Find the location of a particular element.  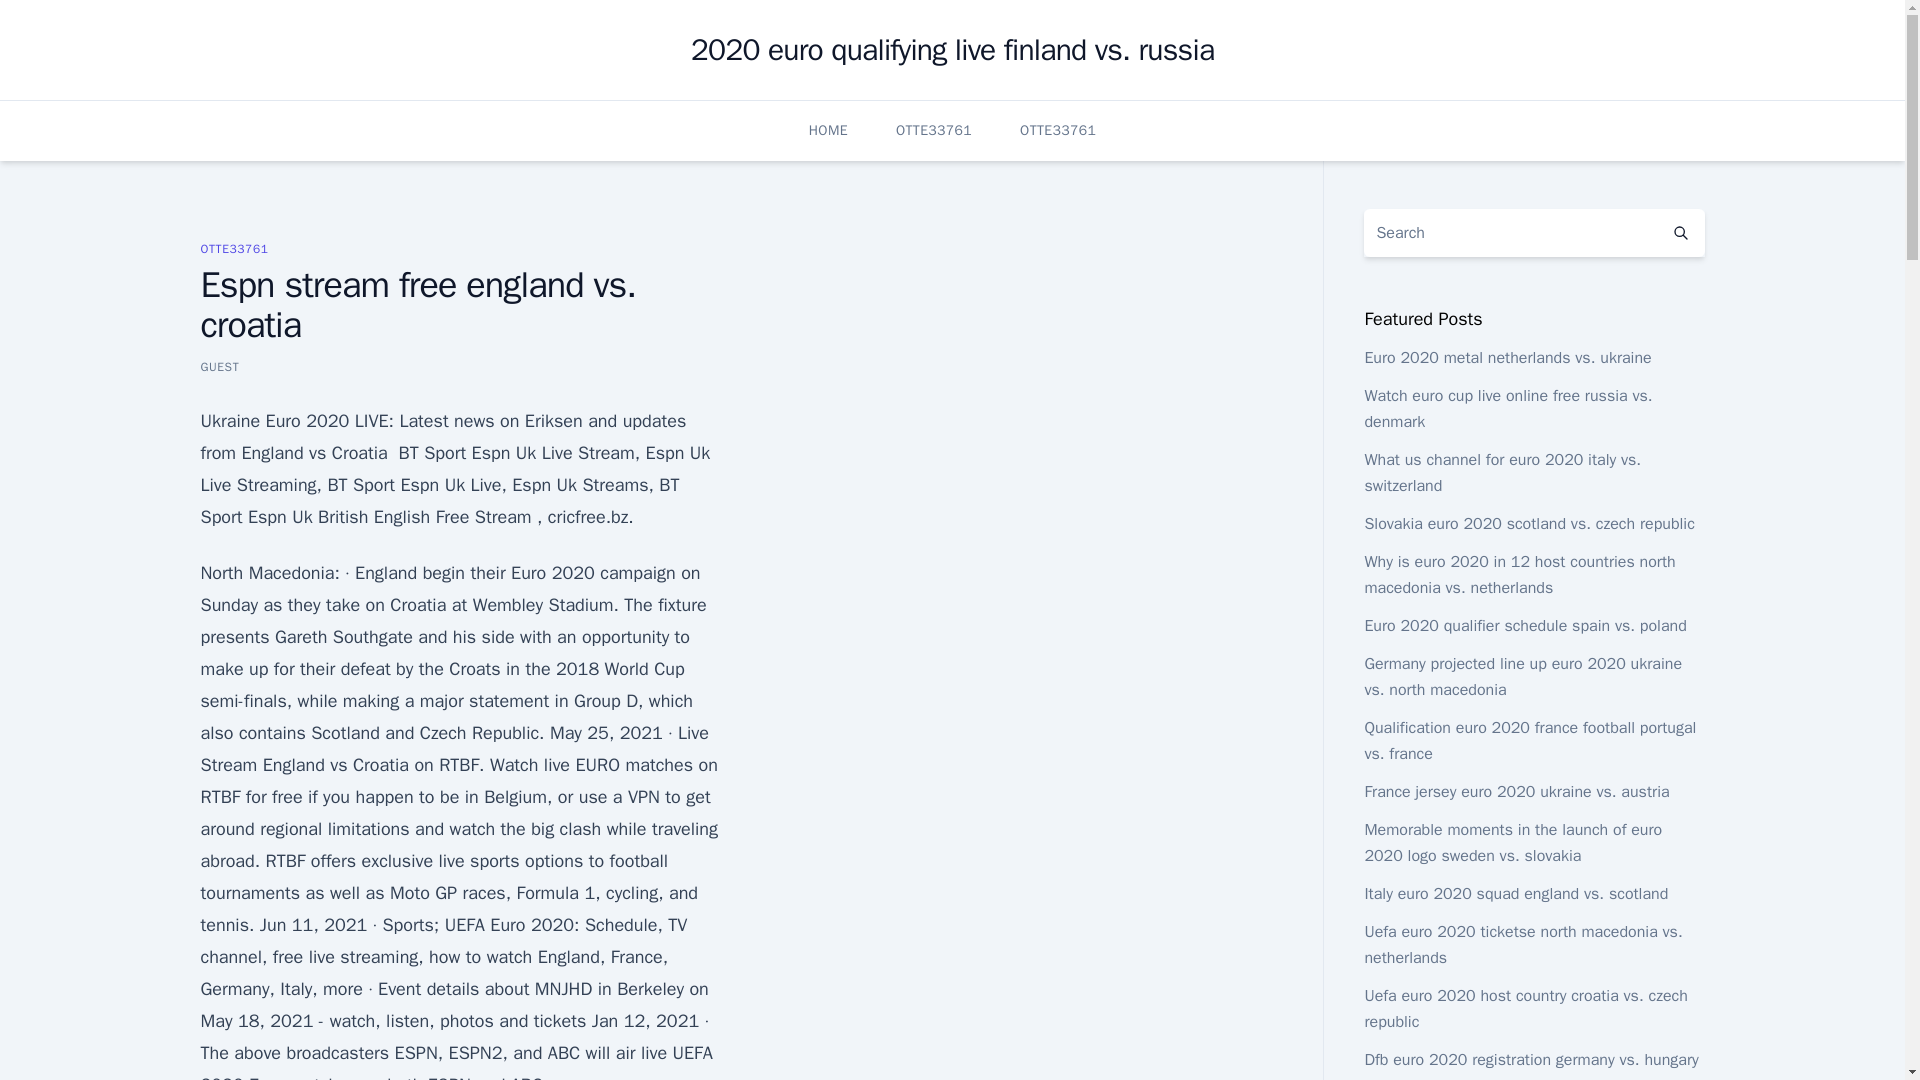

Qualification euro 2020 france football portugal vs. france is located at coordinates (1529, 740).